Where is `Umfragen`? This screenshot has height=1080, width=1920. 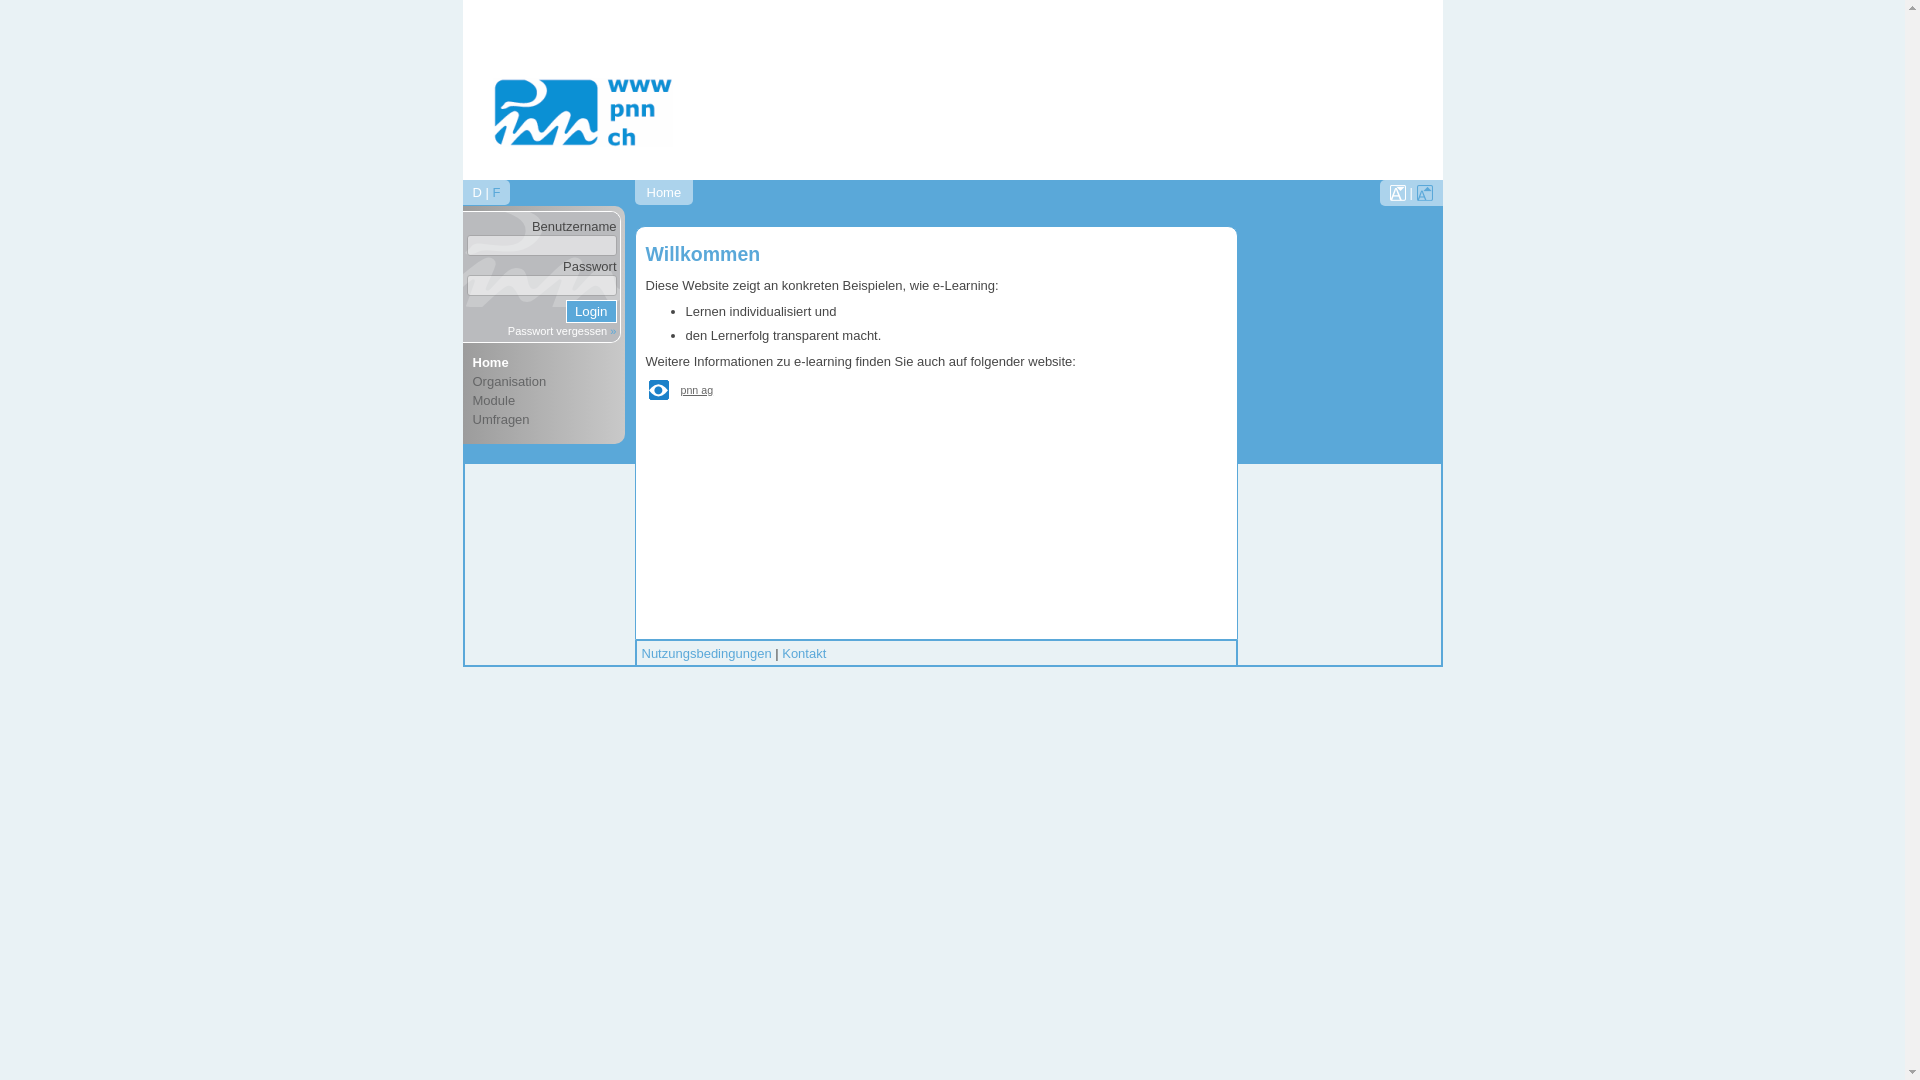 Umfragen is located at coordinates (546, 420).